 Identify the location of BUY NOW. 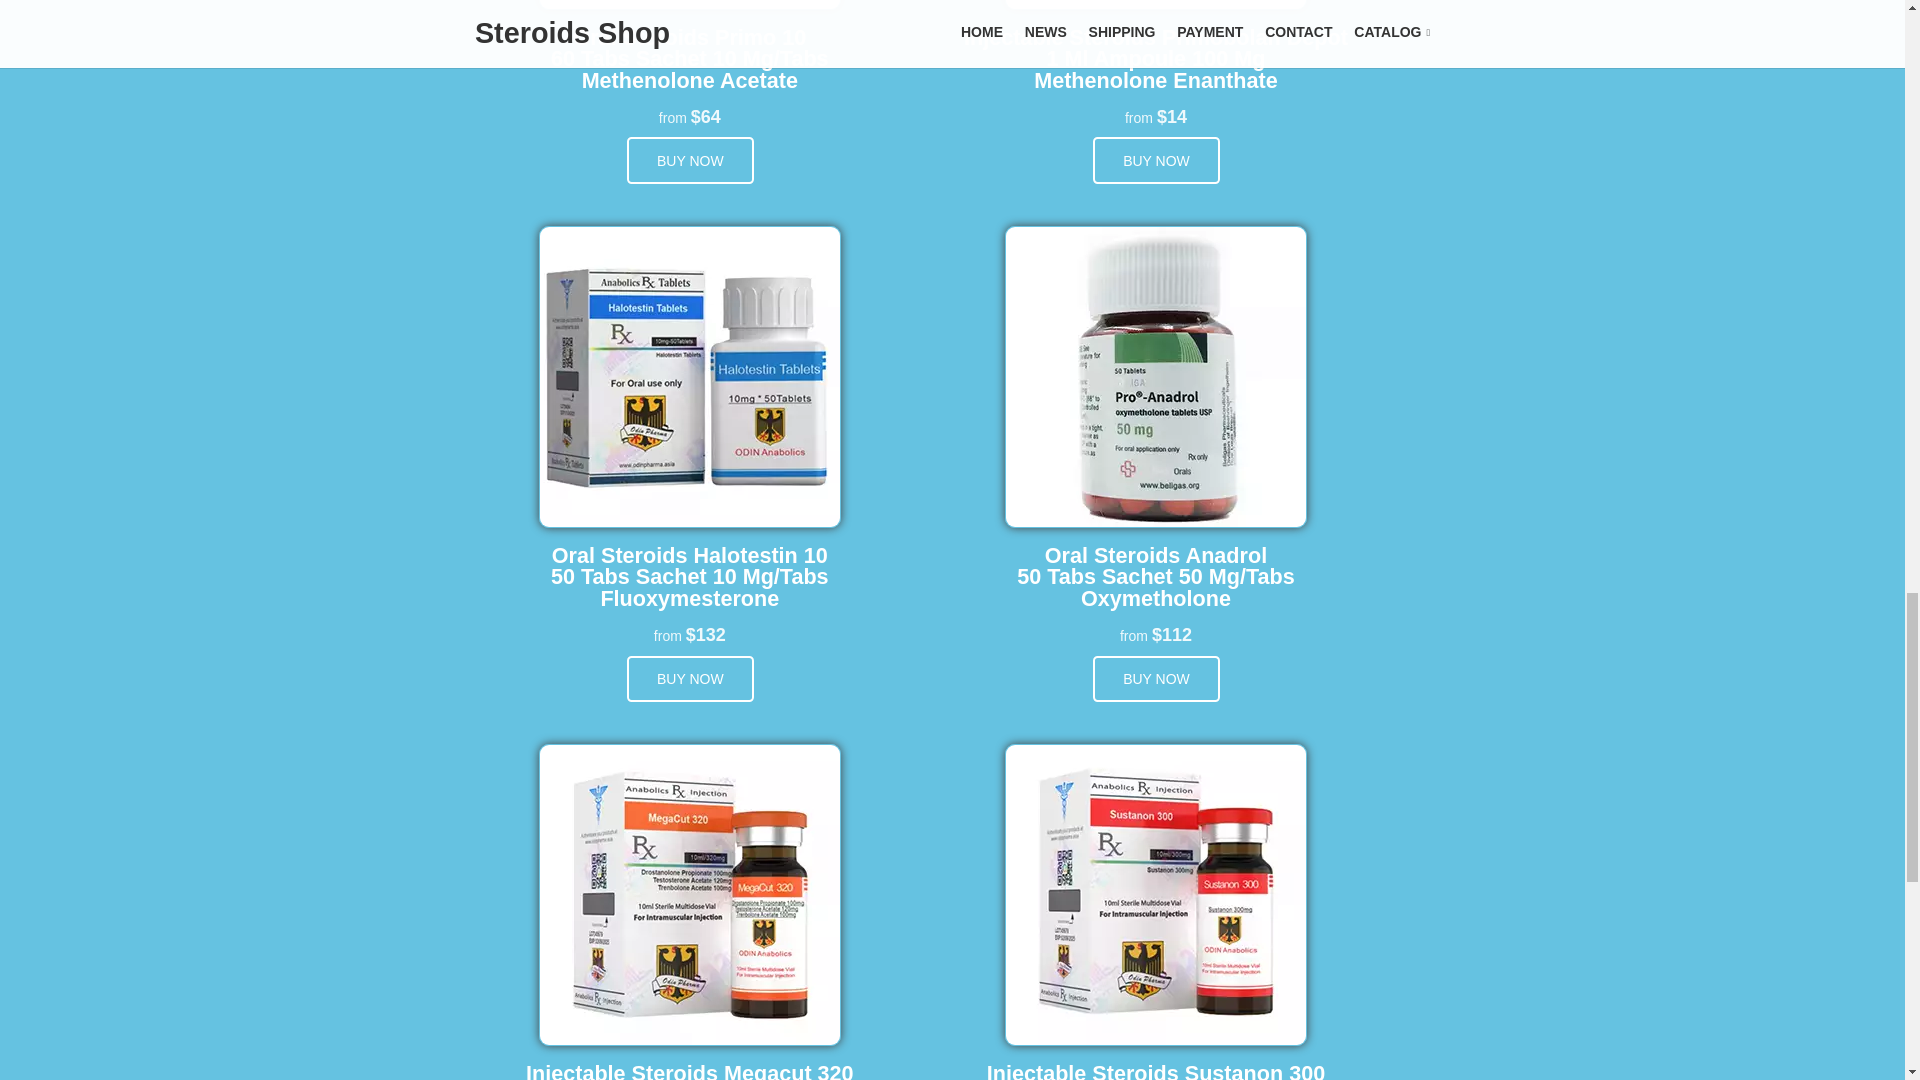
(690, 679).